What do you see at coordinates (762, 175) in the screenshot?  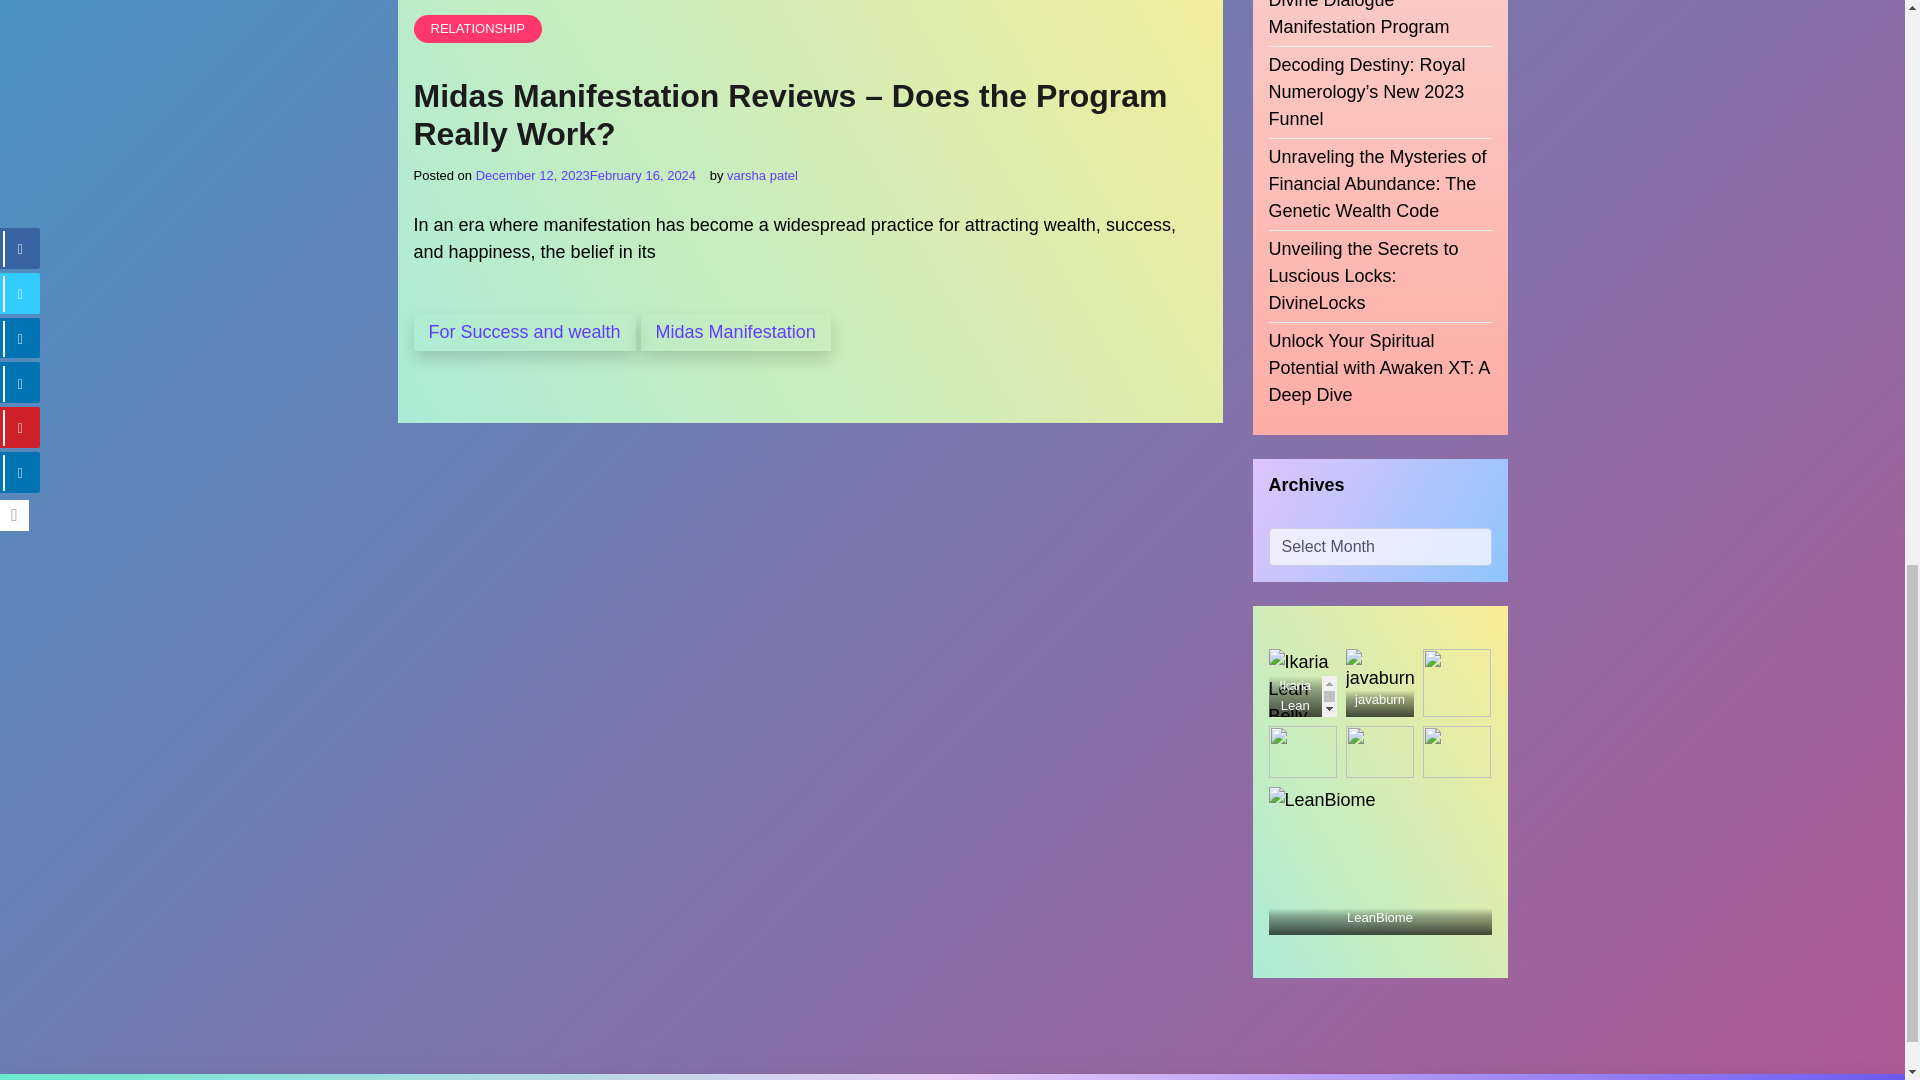 I see `varsha patel` at bounding box center [762, 175].